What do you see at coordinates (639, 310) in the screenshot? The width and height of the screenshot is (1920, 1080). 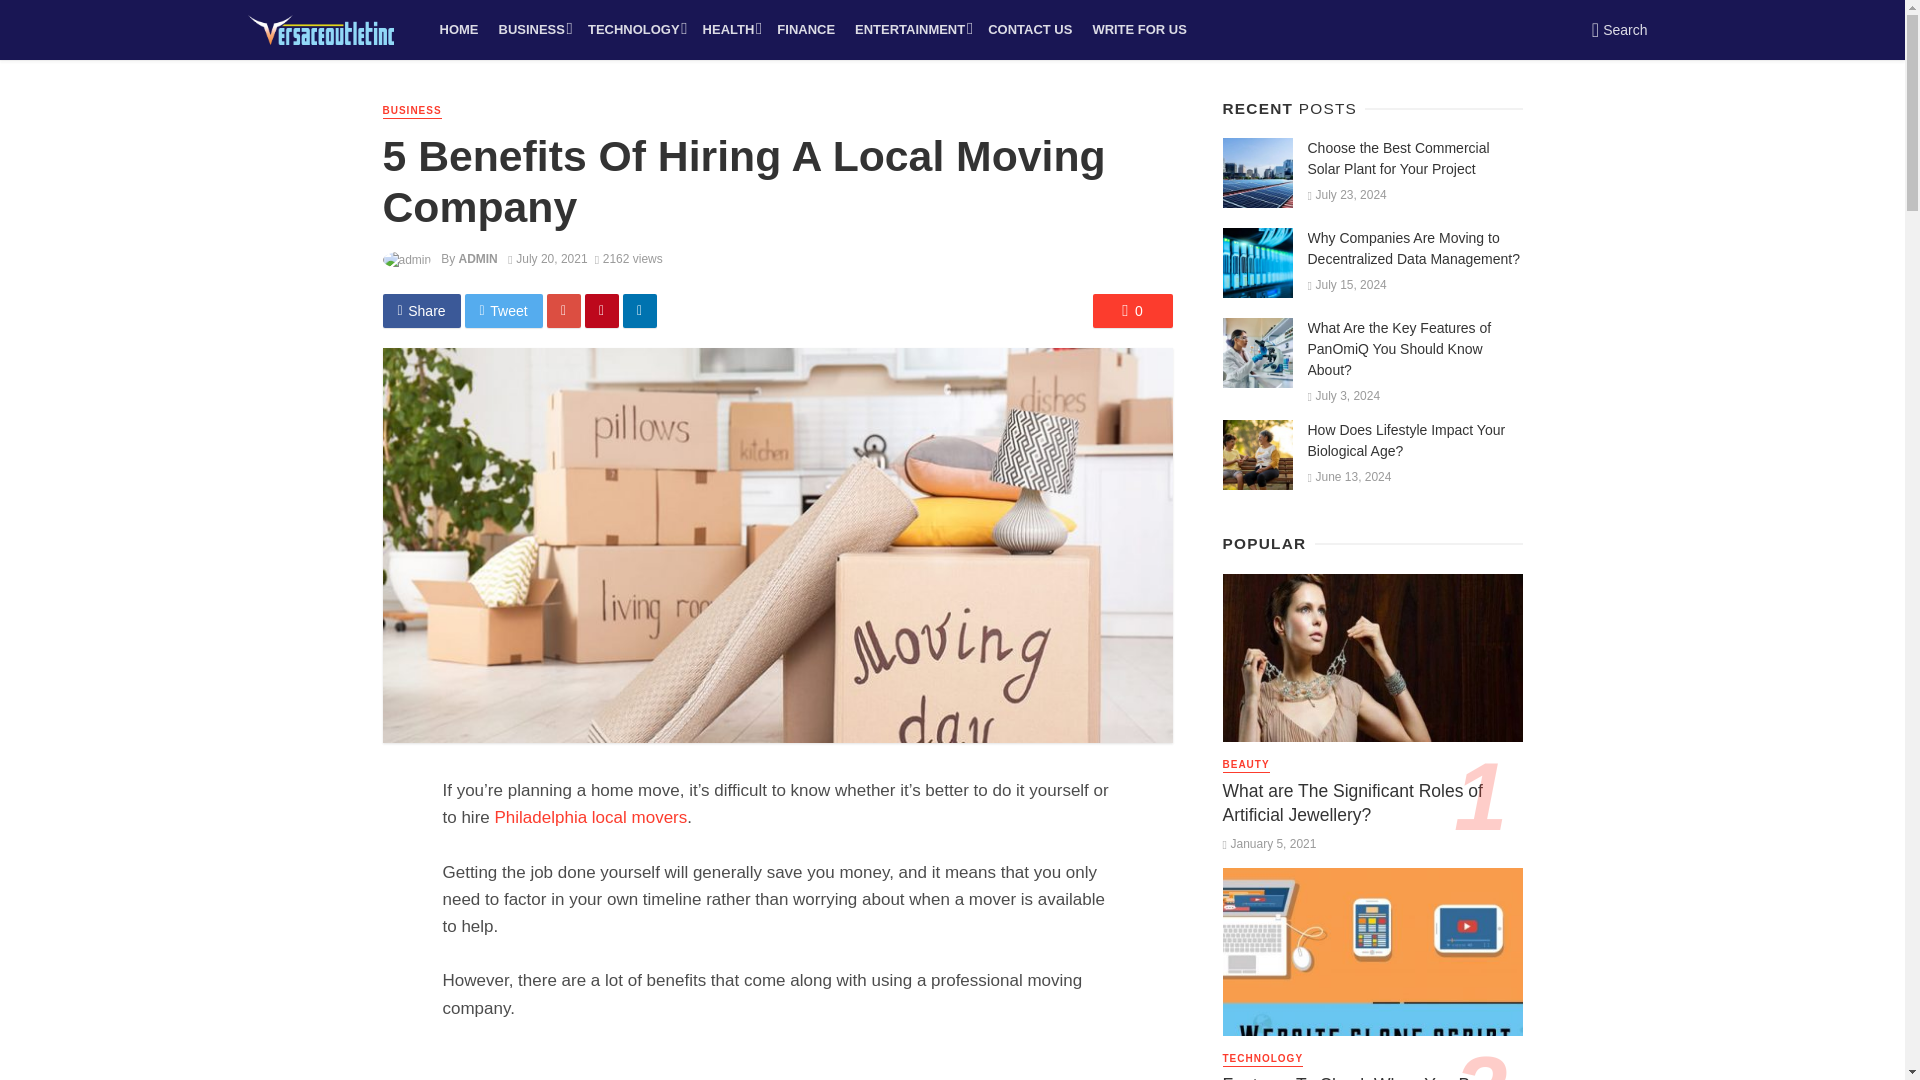 I see `Share on Linkedin` at bounding box center [639, 310].